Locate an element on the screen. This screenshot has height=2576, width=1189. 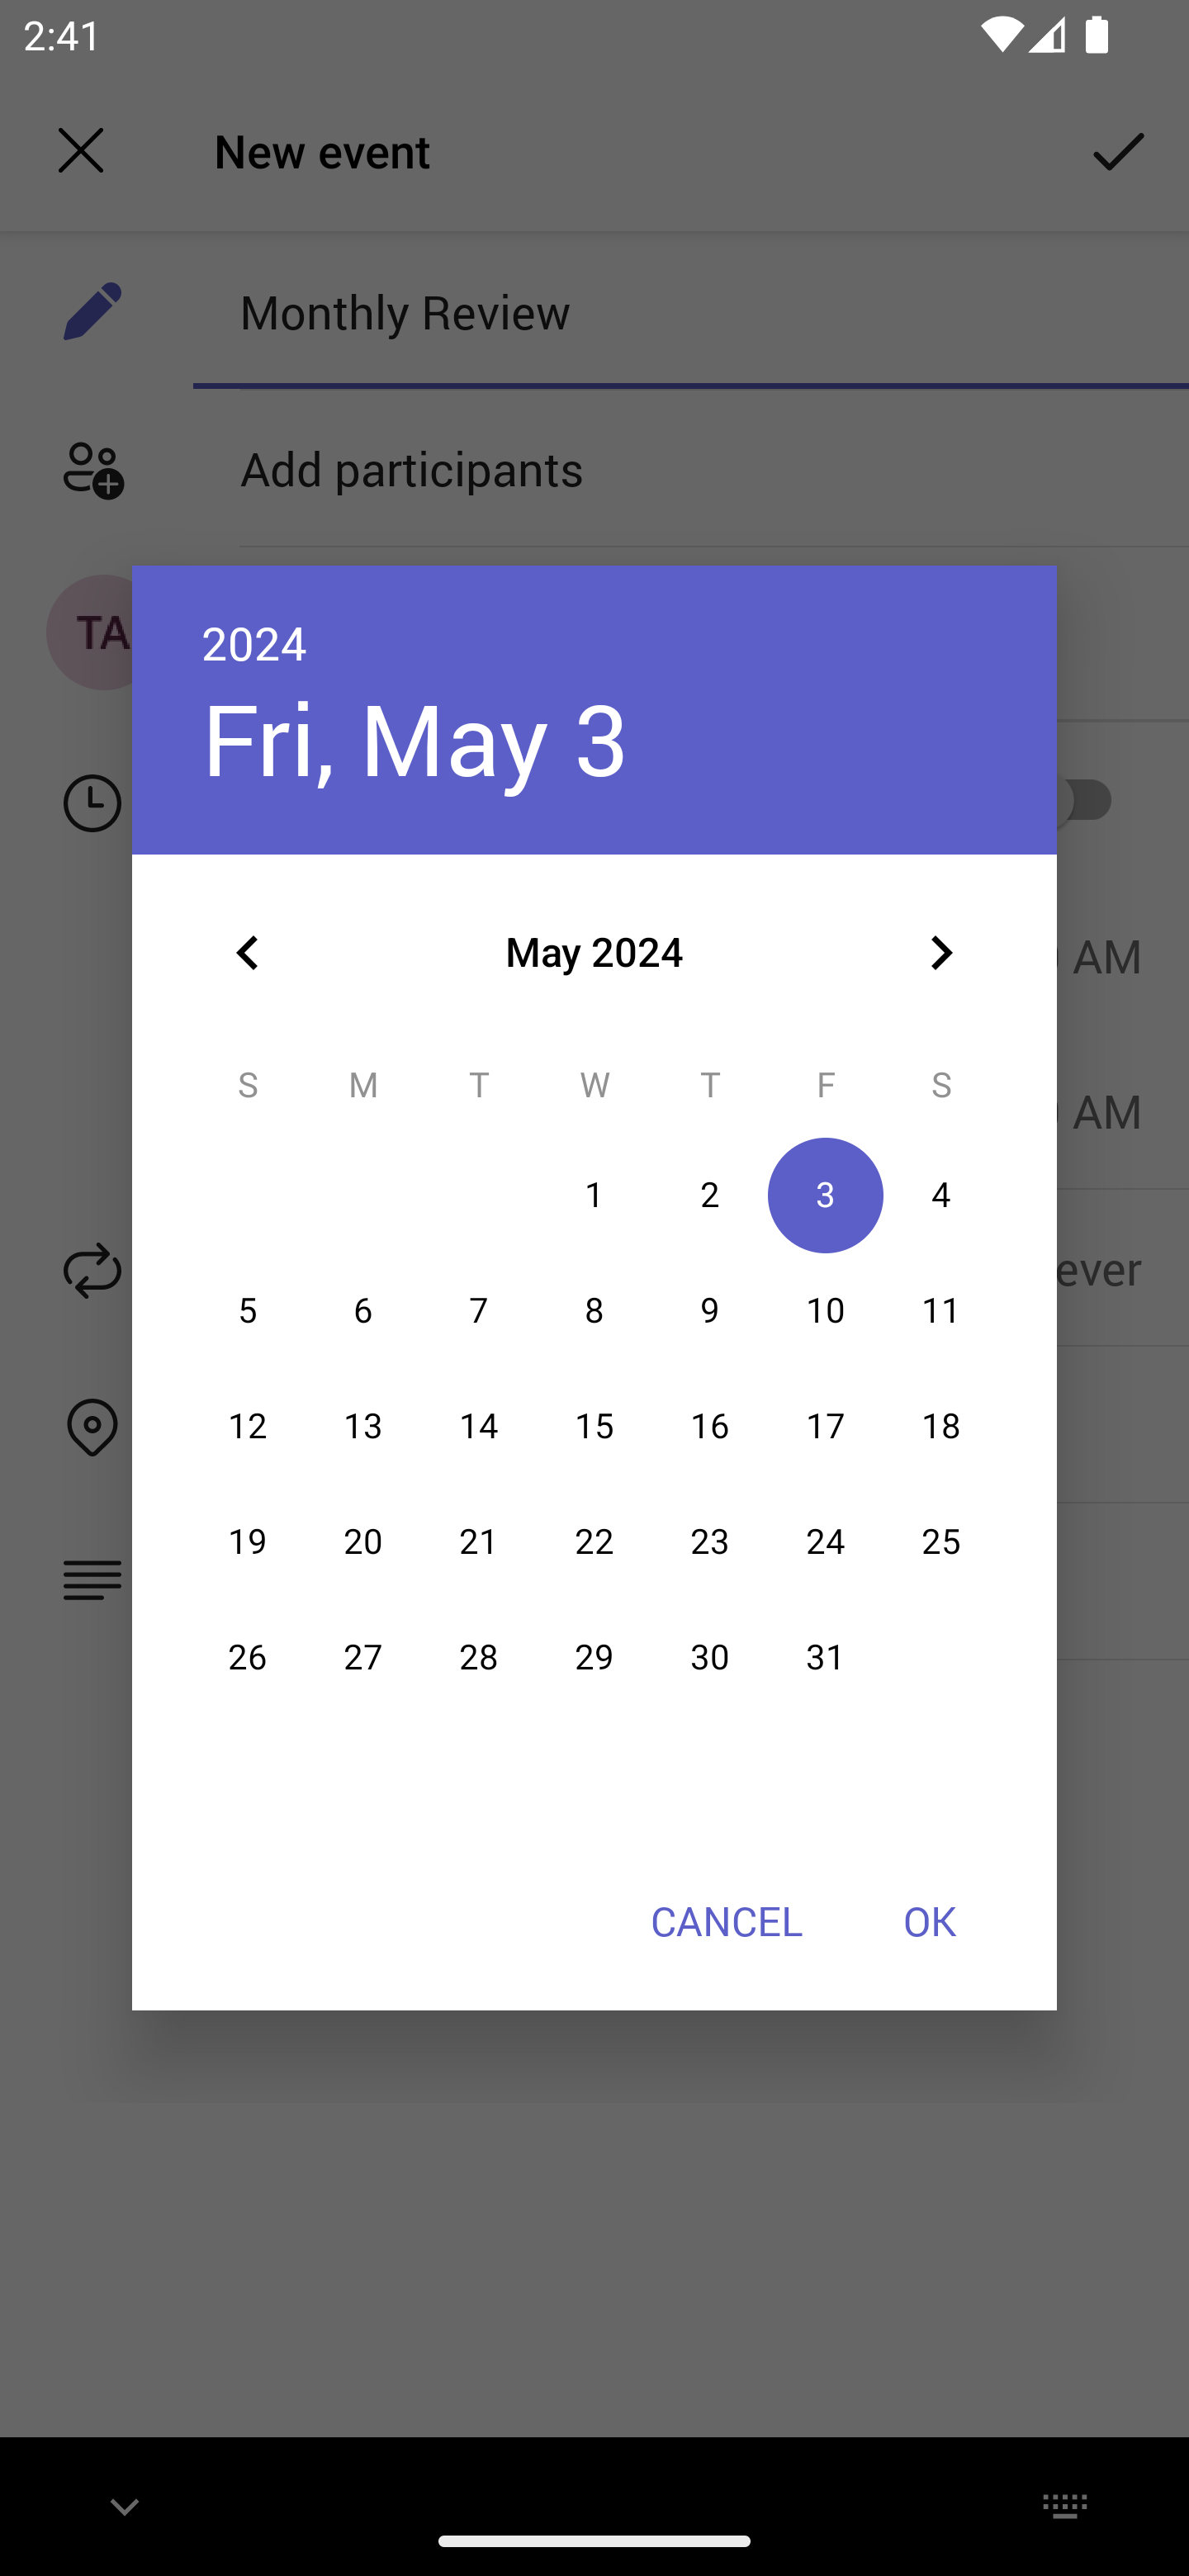
CANCEL is located at coordinates (726, 1920).